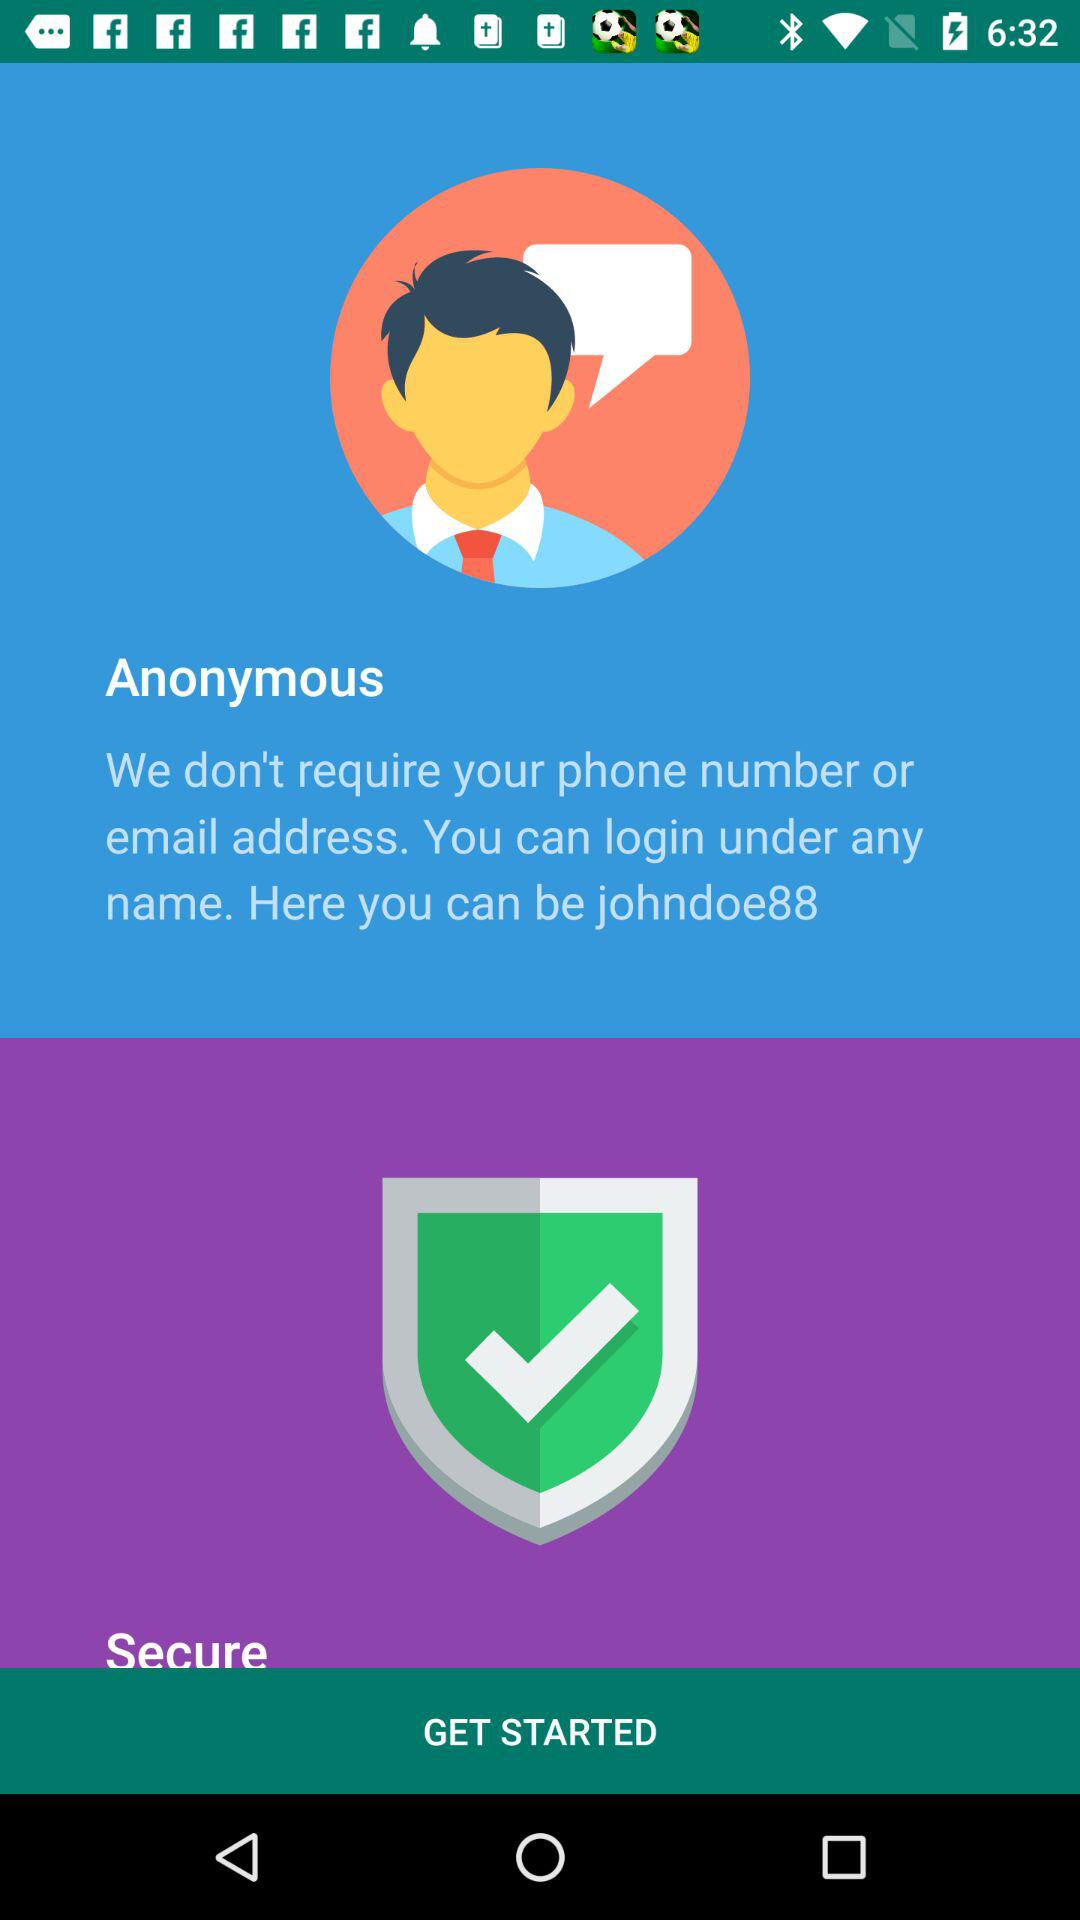 The width and height of the screenshot is (1080, 1920). I want to click on swipe until get started icon, so click(540, 1730).